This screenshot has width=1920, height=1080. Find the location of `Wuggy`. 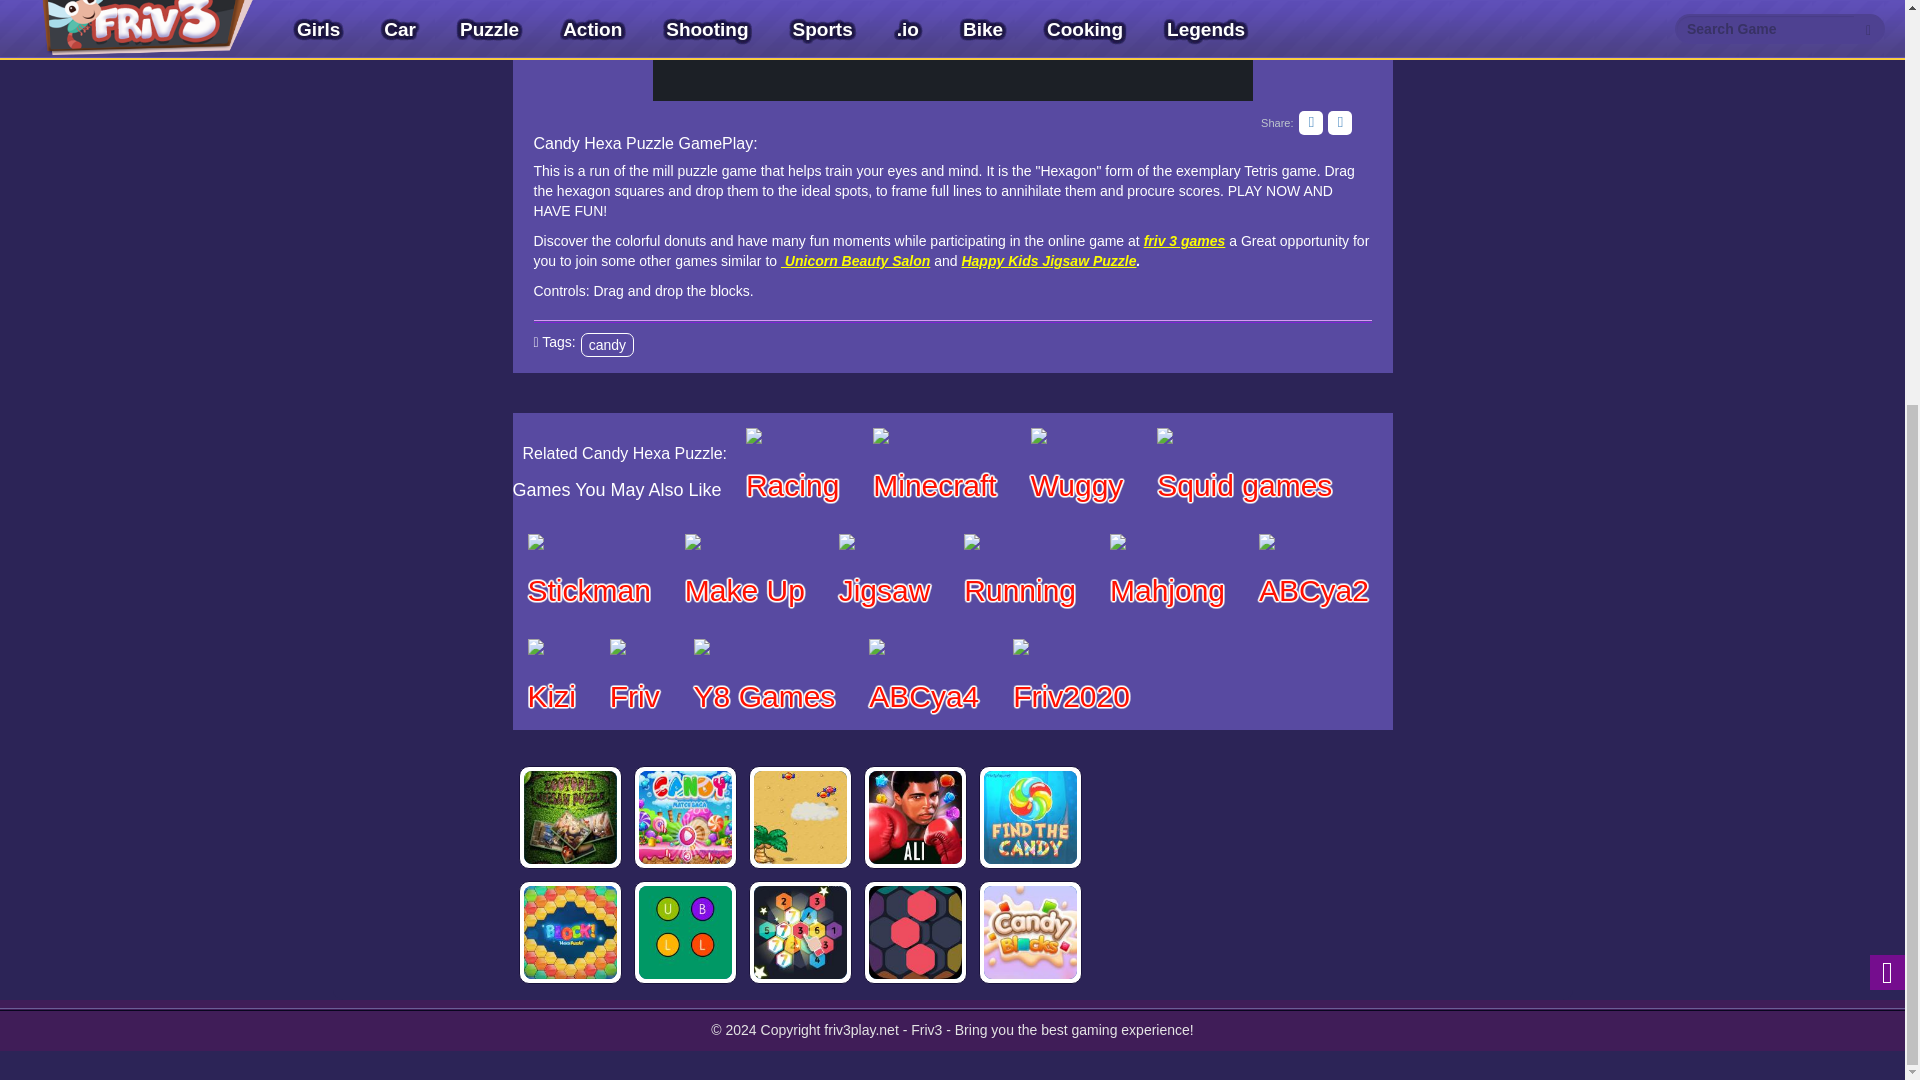

Wuggy is located at coordinates (1076, 466).